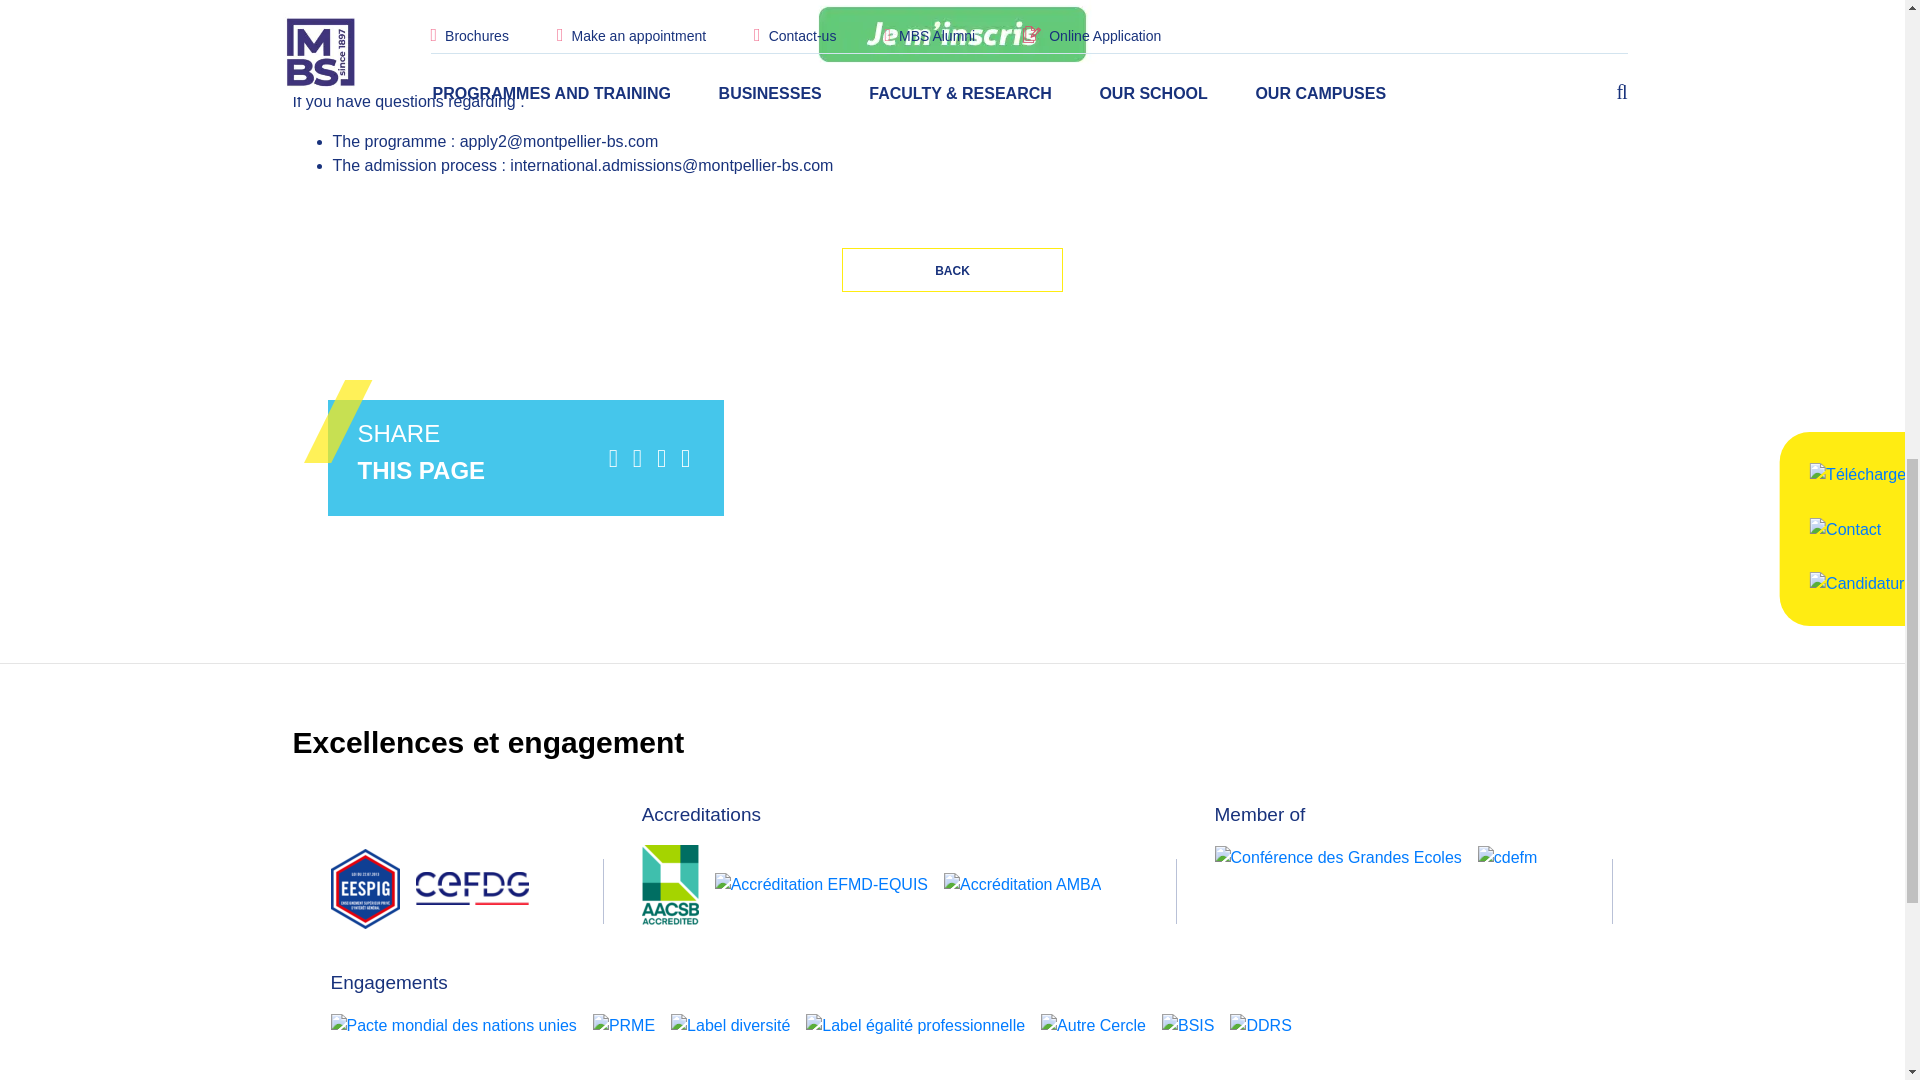  What do you see at coordinates (1187, 1025) in the screenshot?
I see `Go to the website "BSIS"` at bounding box center [1187, 1025].